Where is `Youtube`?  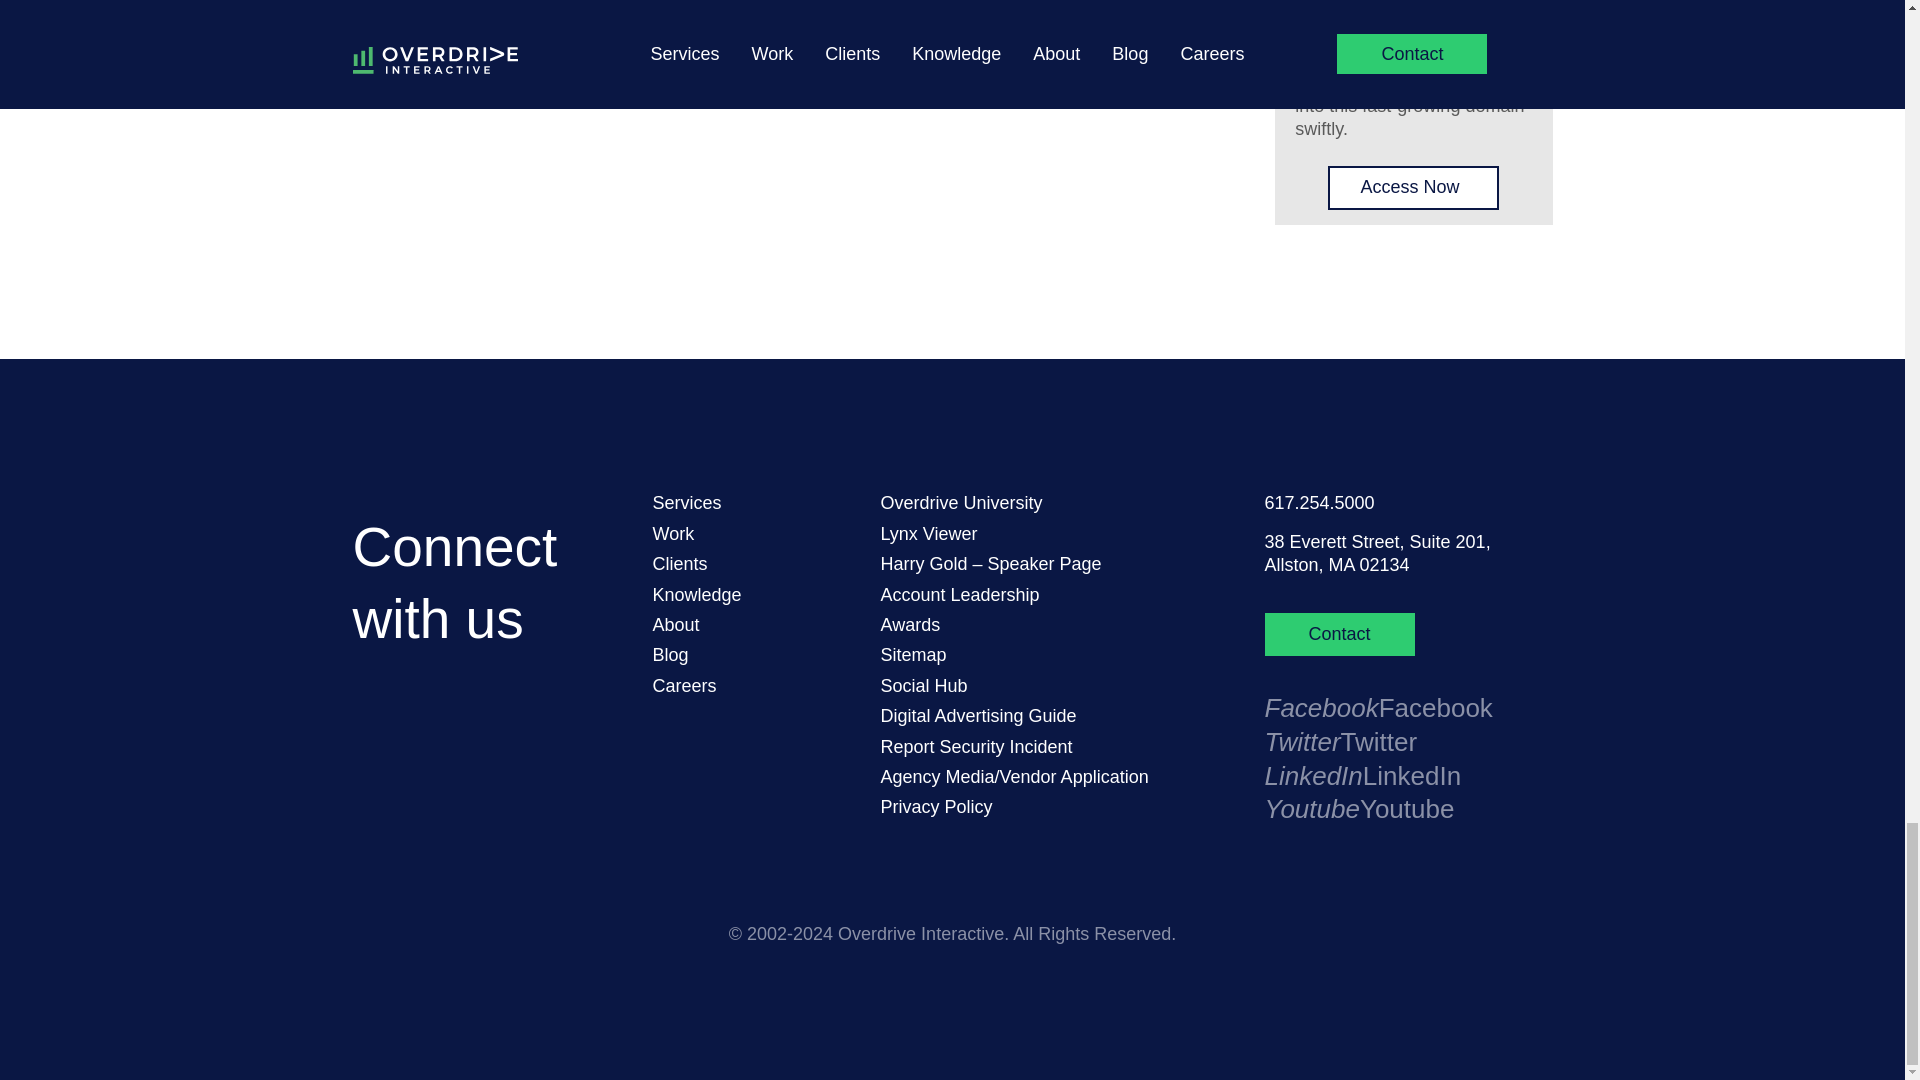 Youtube is located at coordinates (1311, 808).